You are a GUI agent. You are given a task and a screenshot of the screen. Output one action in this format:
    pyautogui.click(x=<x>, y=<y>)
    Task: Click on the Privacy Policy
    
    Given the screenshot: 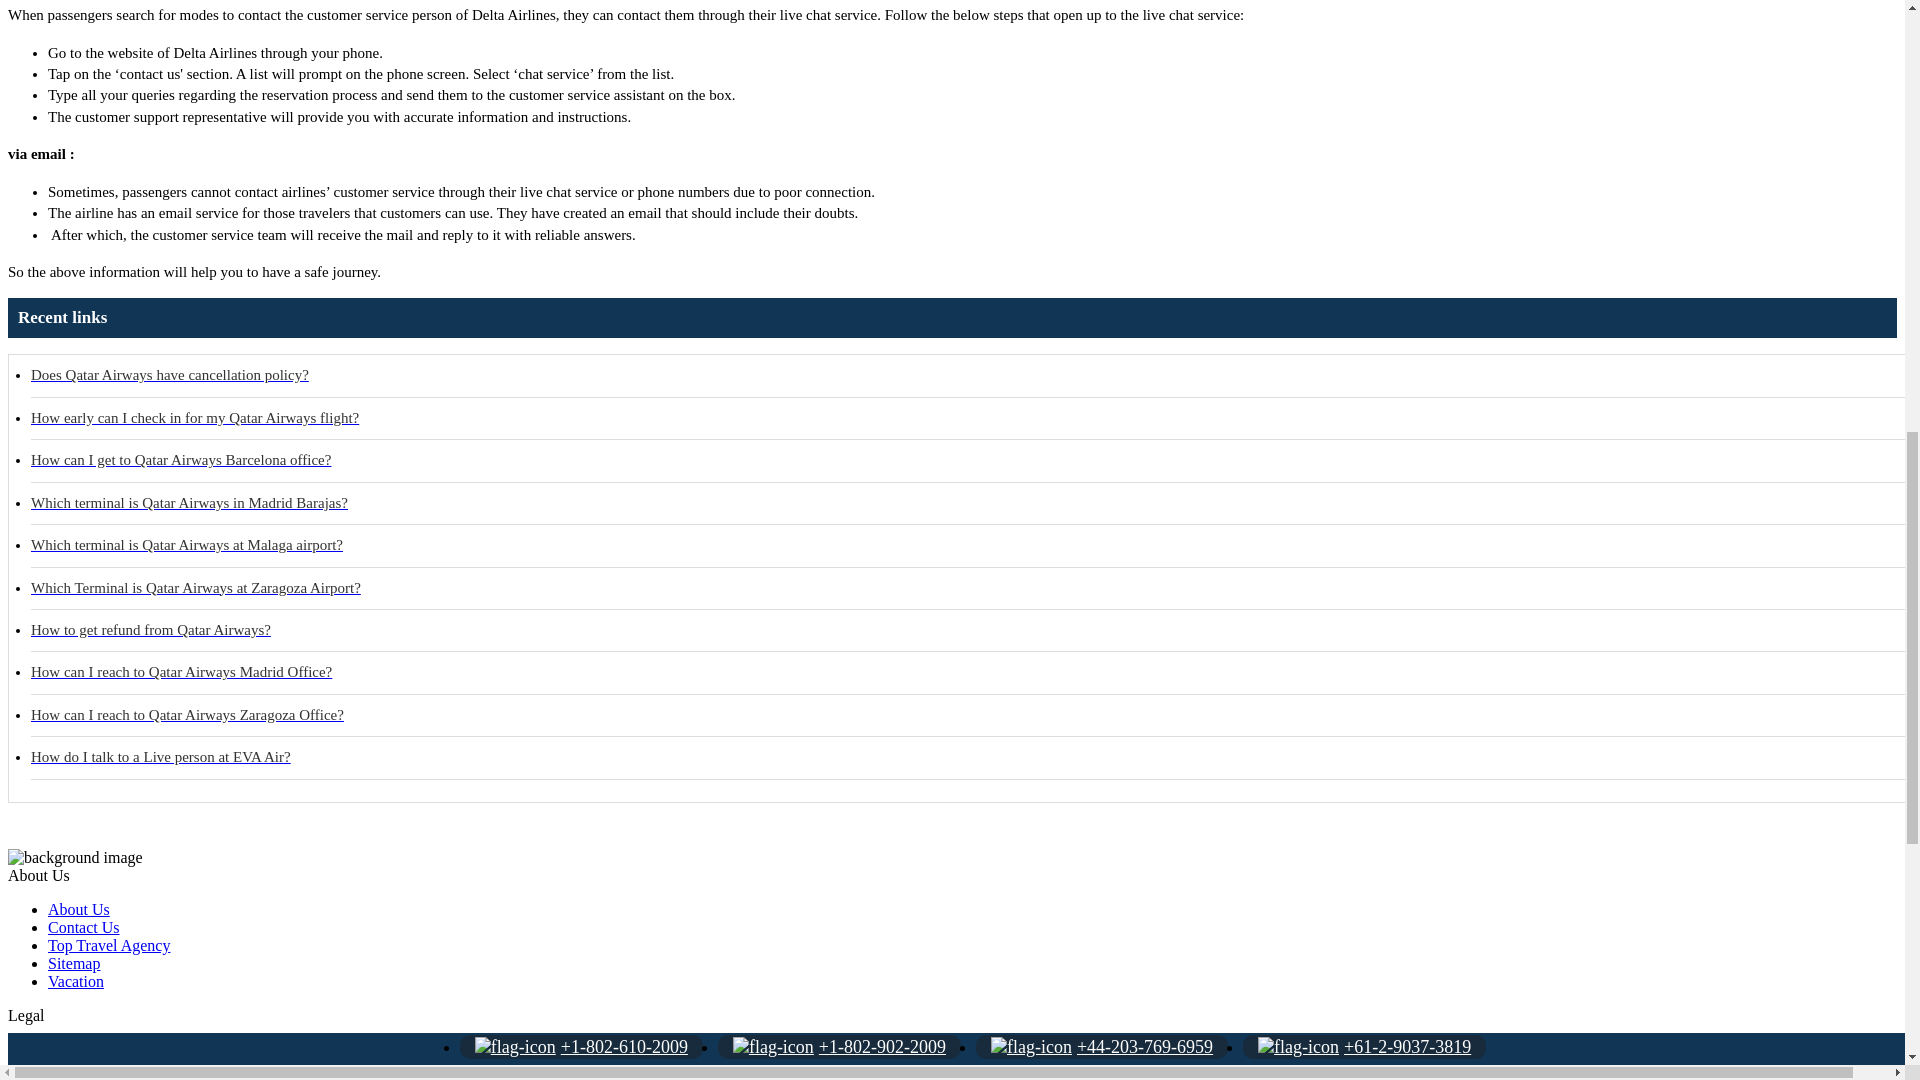 What is the action you would take?
    pyautogui.click(x=95, y=1067)
    